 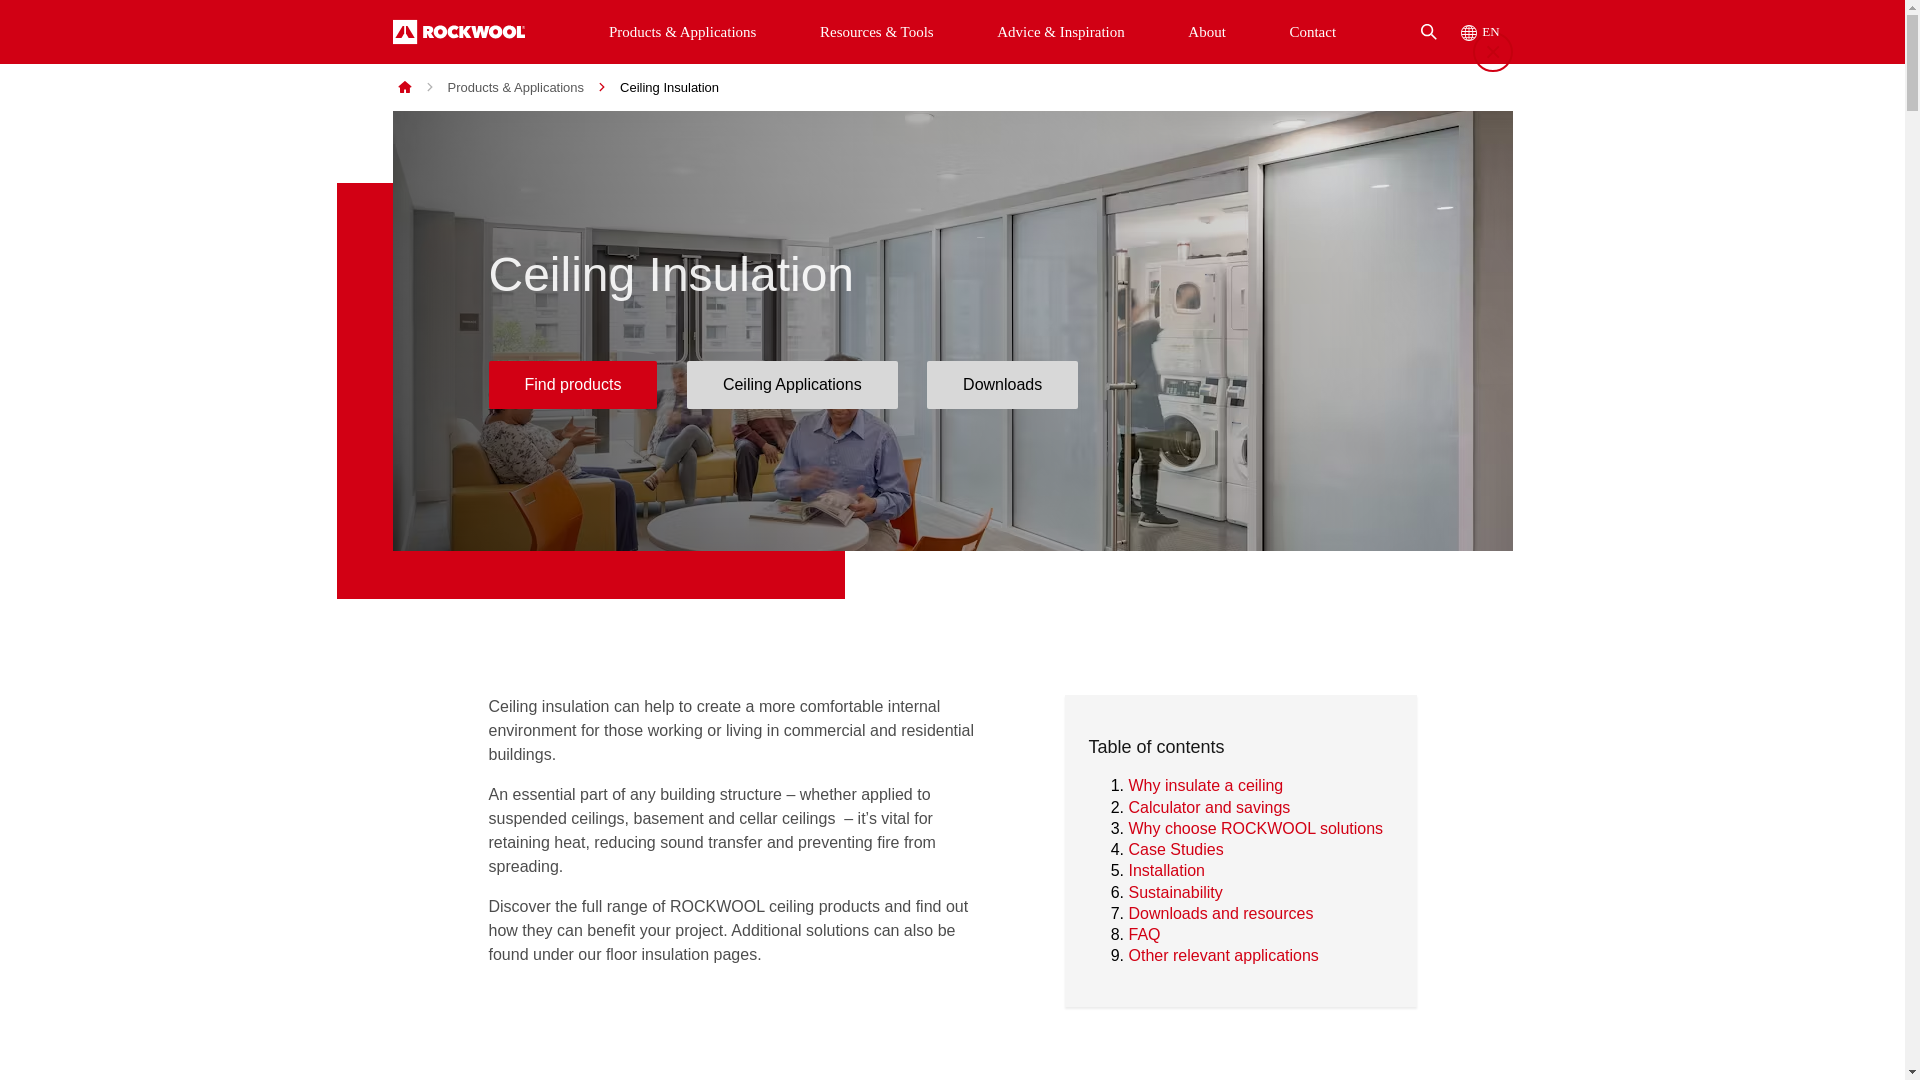 I want to click on EN, so click(x=1480, y=32).